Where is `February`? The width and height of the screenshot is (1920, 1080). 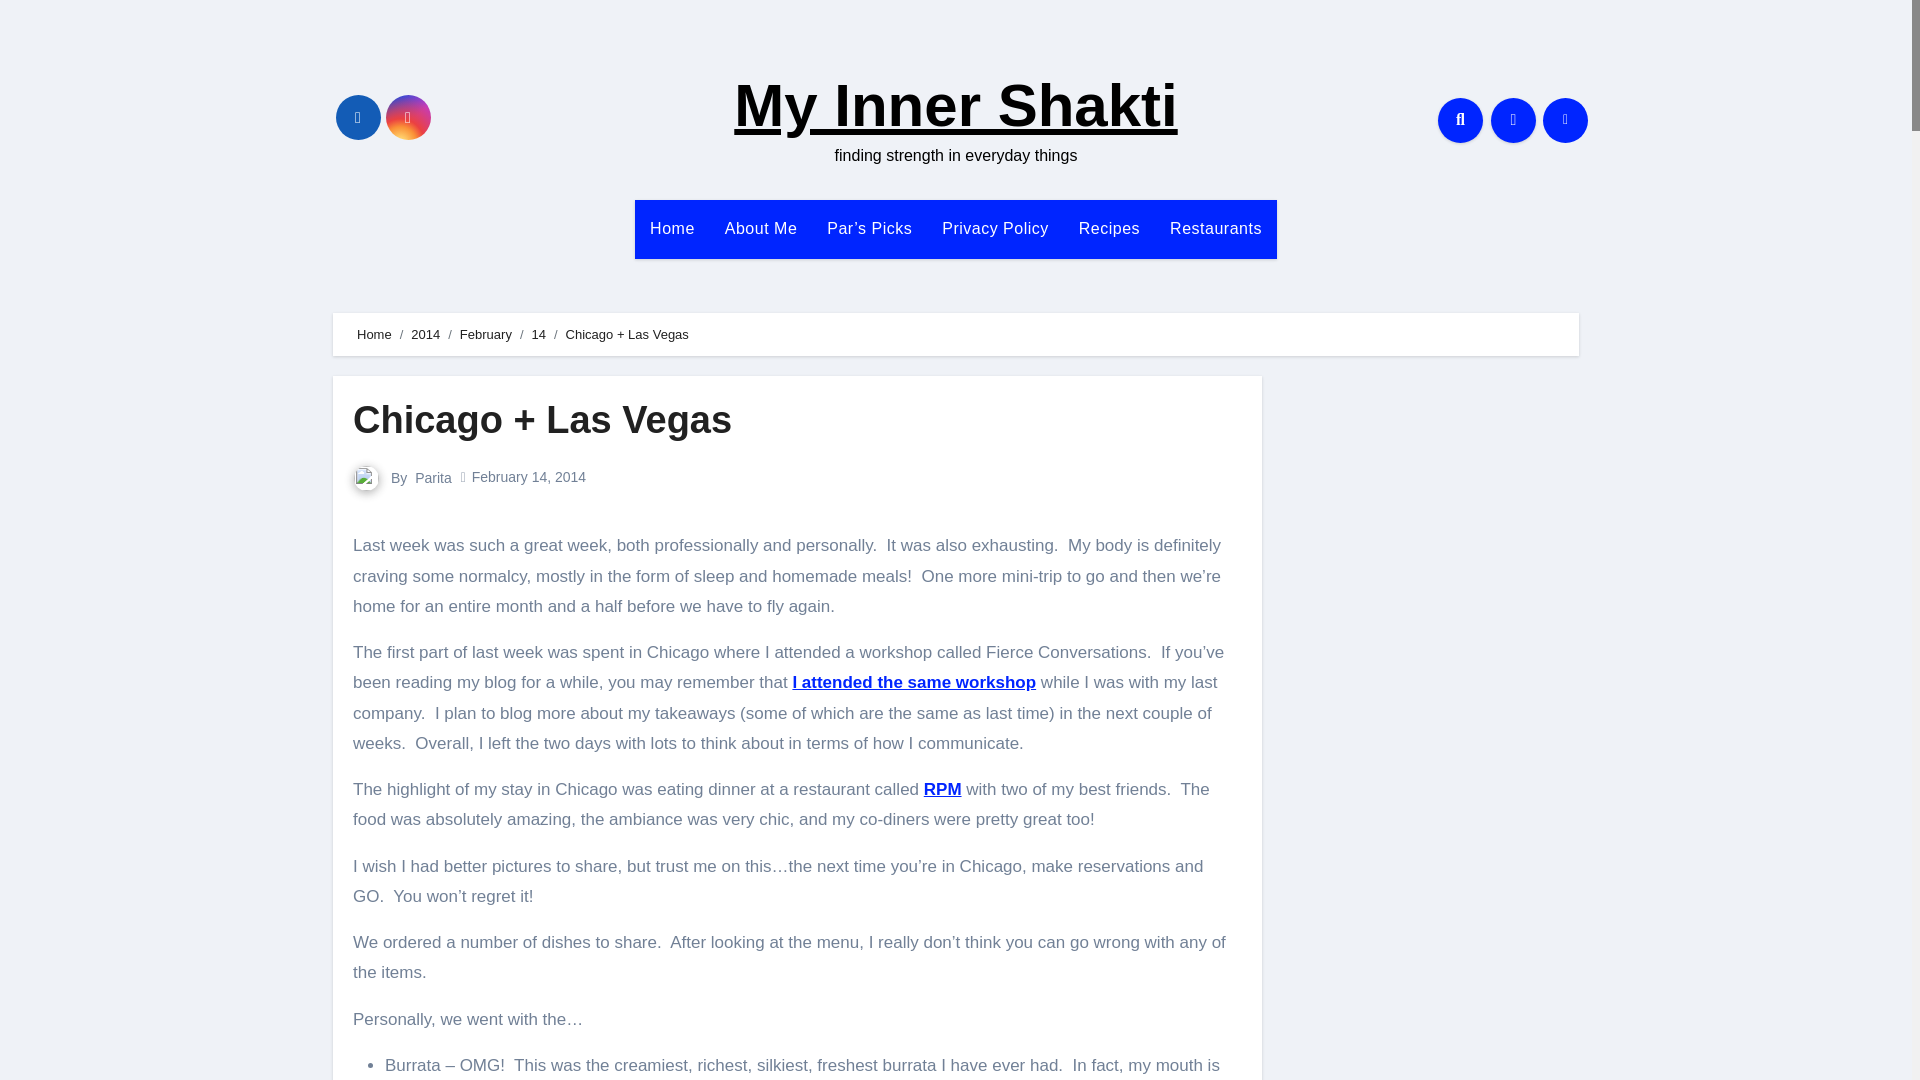
February is located at coordinates (486, 334).